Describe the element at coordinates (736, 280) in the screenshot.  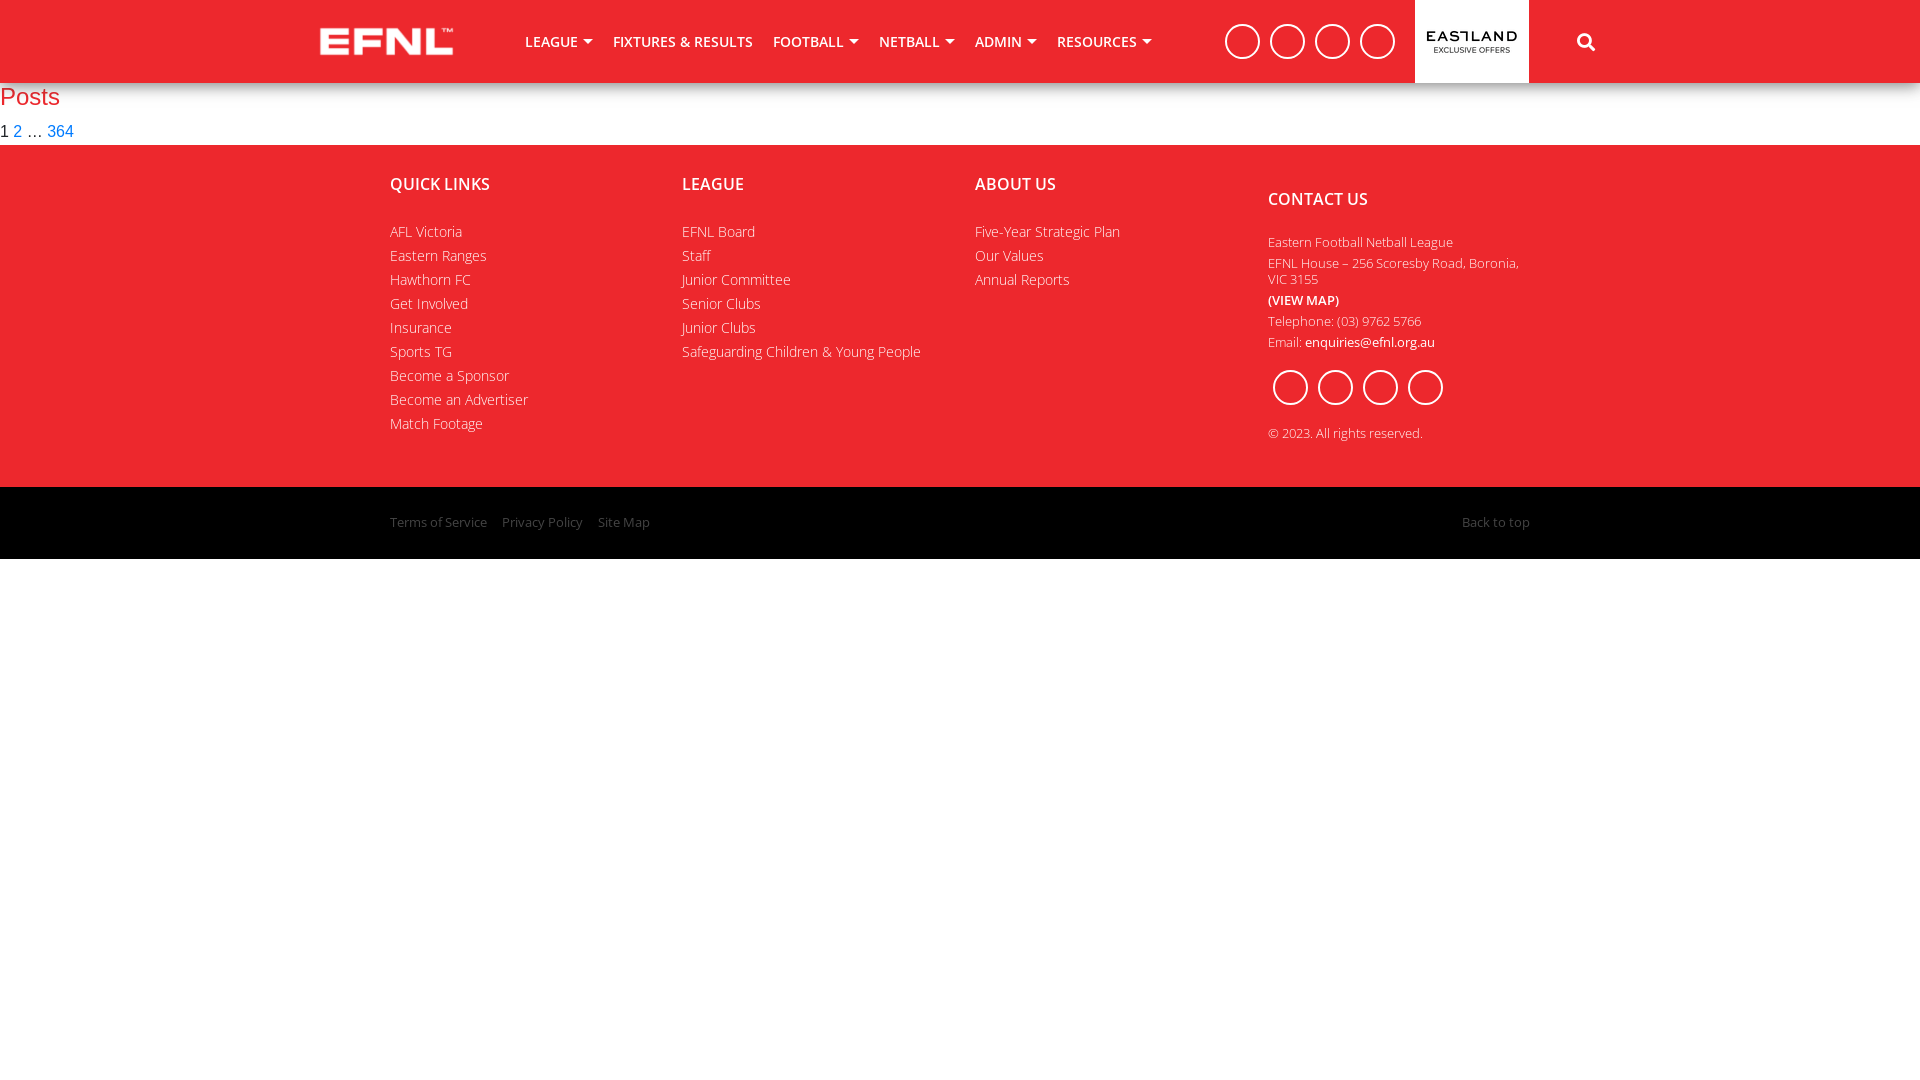
I see `Junior Committee` at that location.